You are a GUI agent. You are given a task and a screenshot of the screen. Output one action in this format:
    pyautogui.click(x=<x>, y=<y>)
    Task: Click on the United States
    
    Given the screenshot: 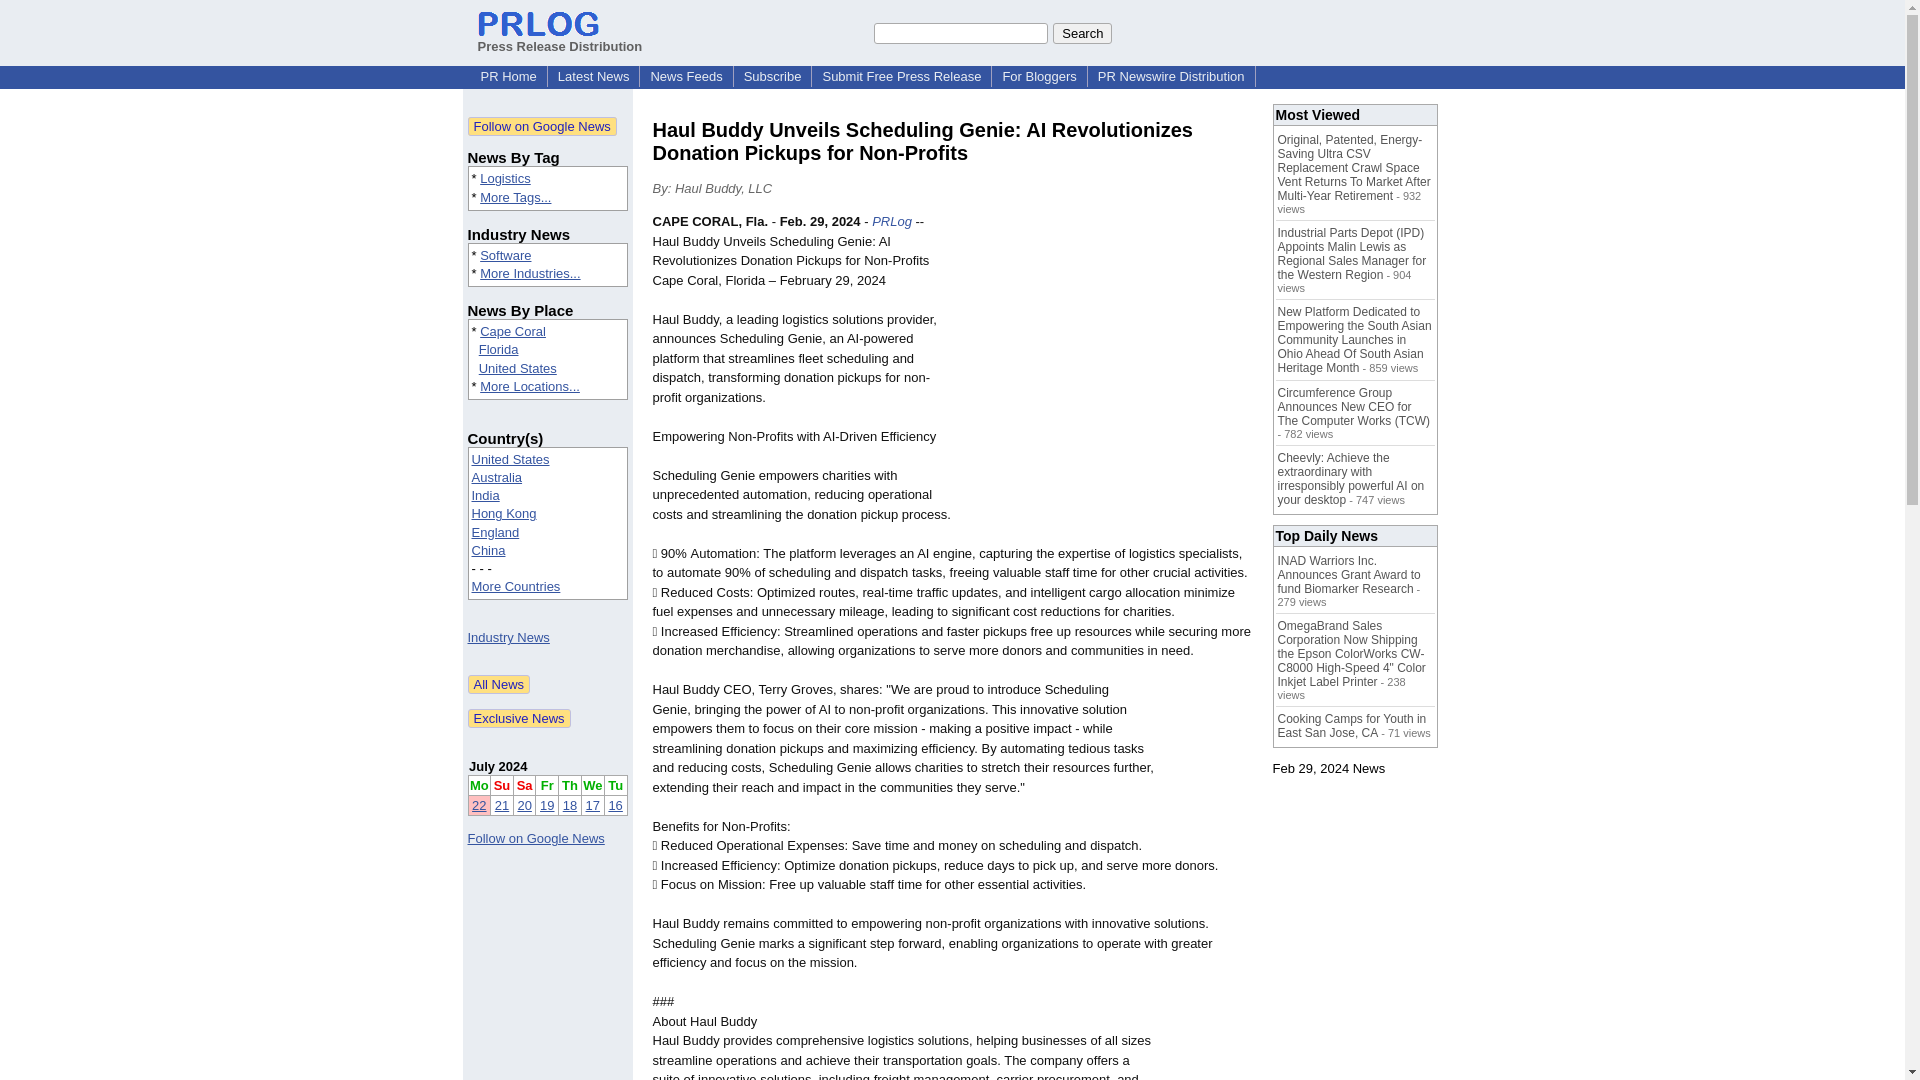 What is the action you would take?
    pyautogui.click(x=517, y=368)
    